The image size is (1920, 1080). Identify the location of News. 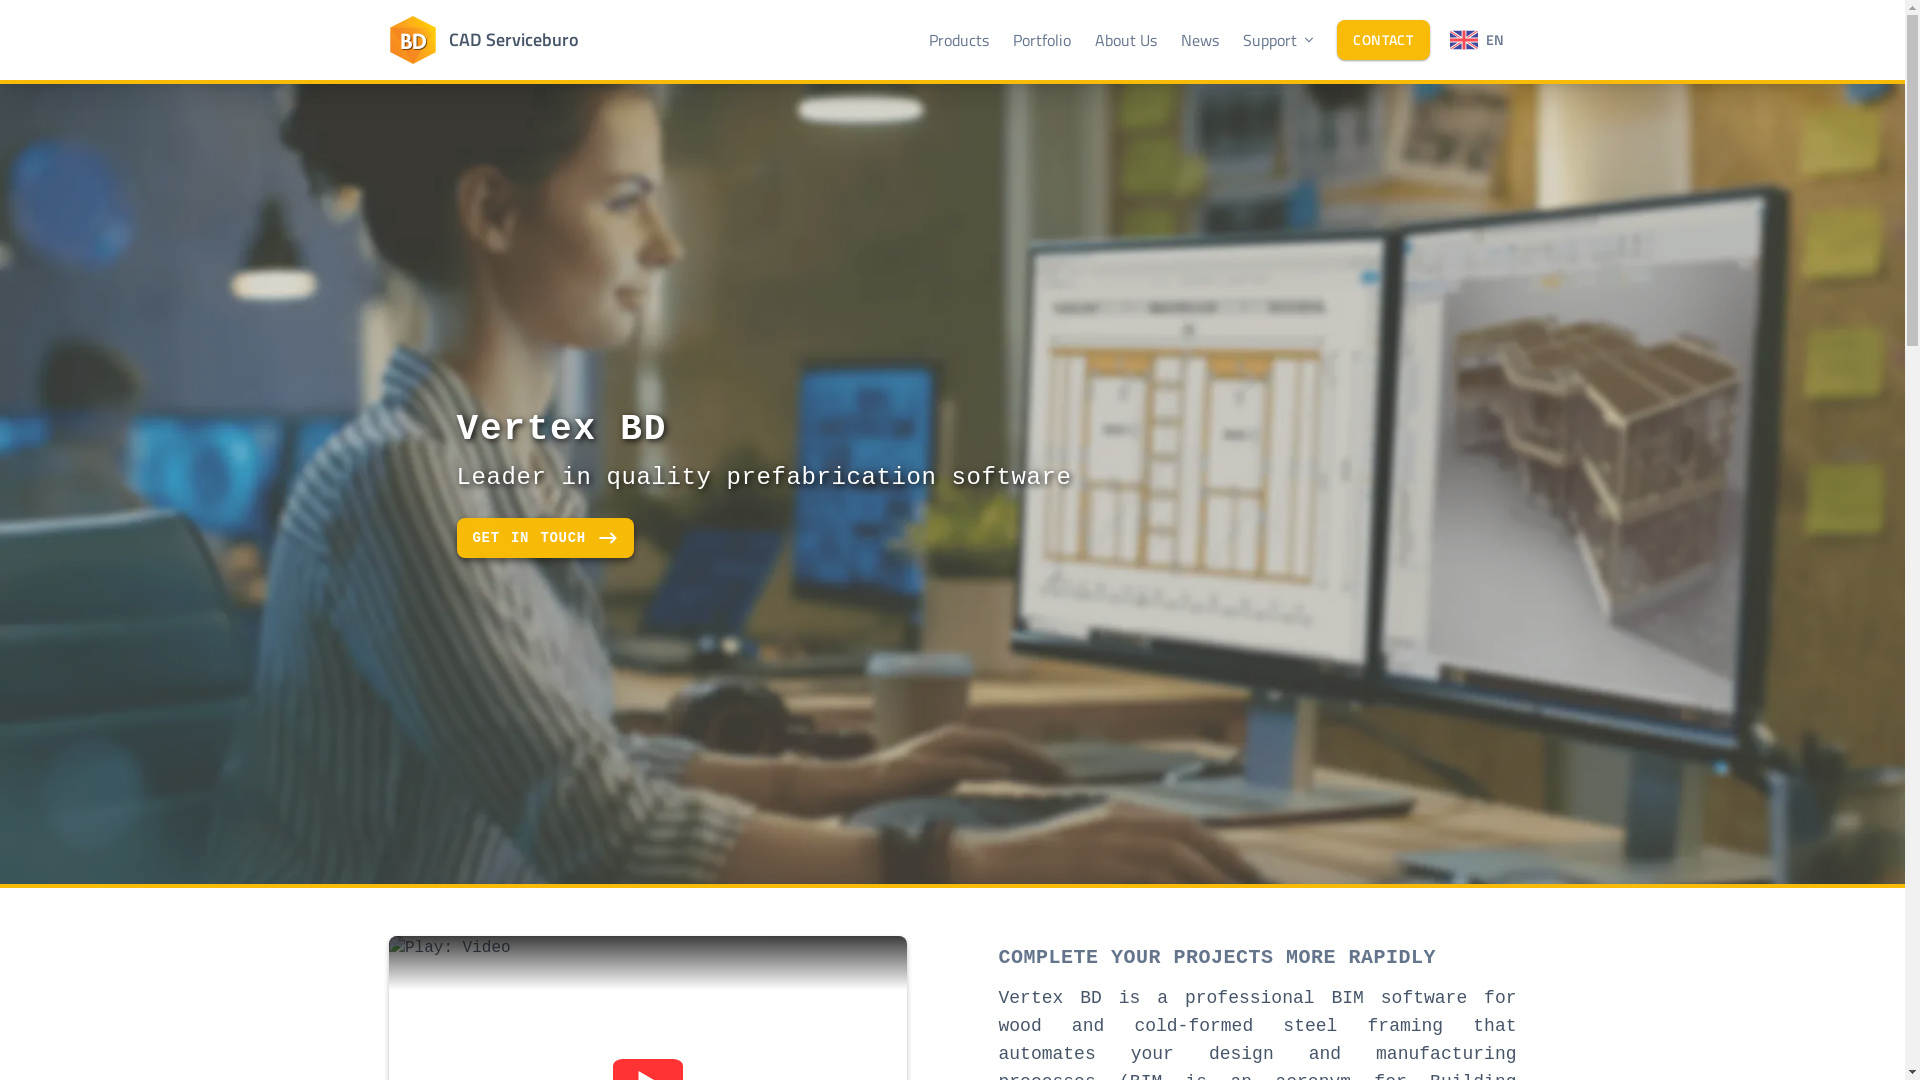
(1200, 40).